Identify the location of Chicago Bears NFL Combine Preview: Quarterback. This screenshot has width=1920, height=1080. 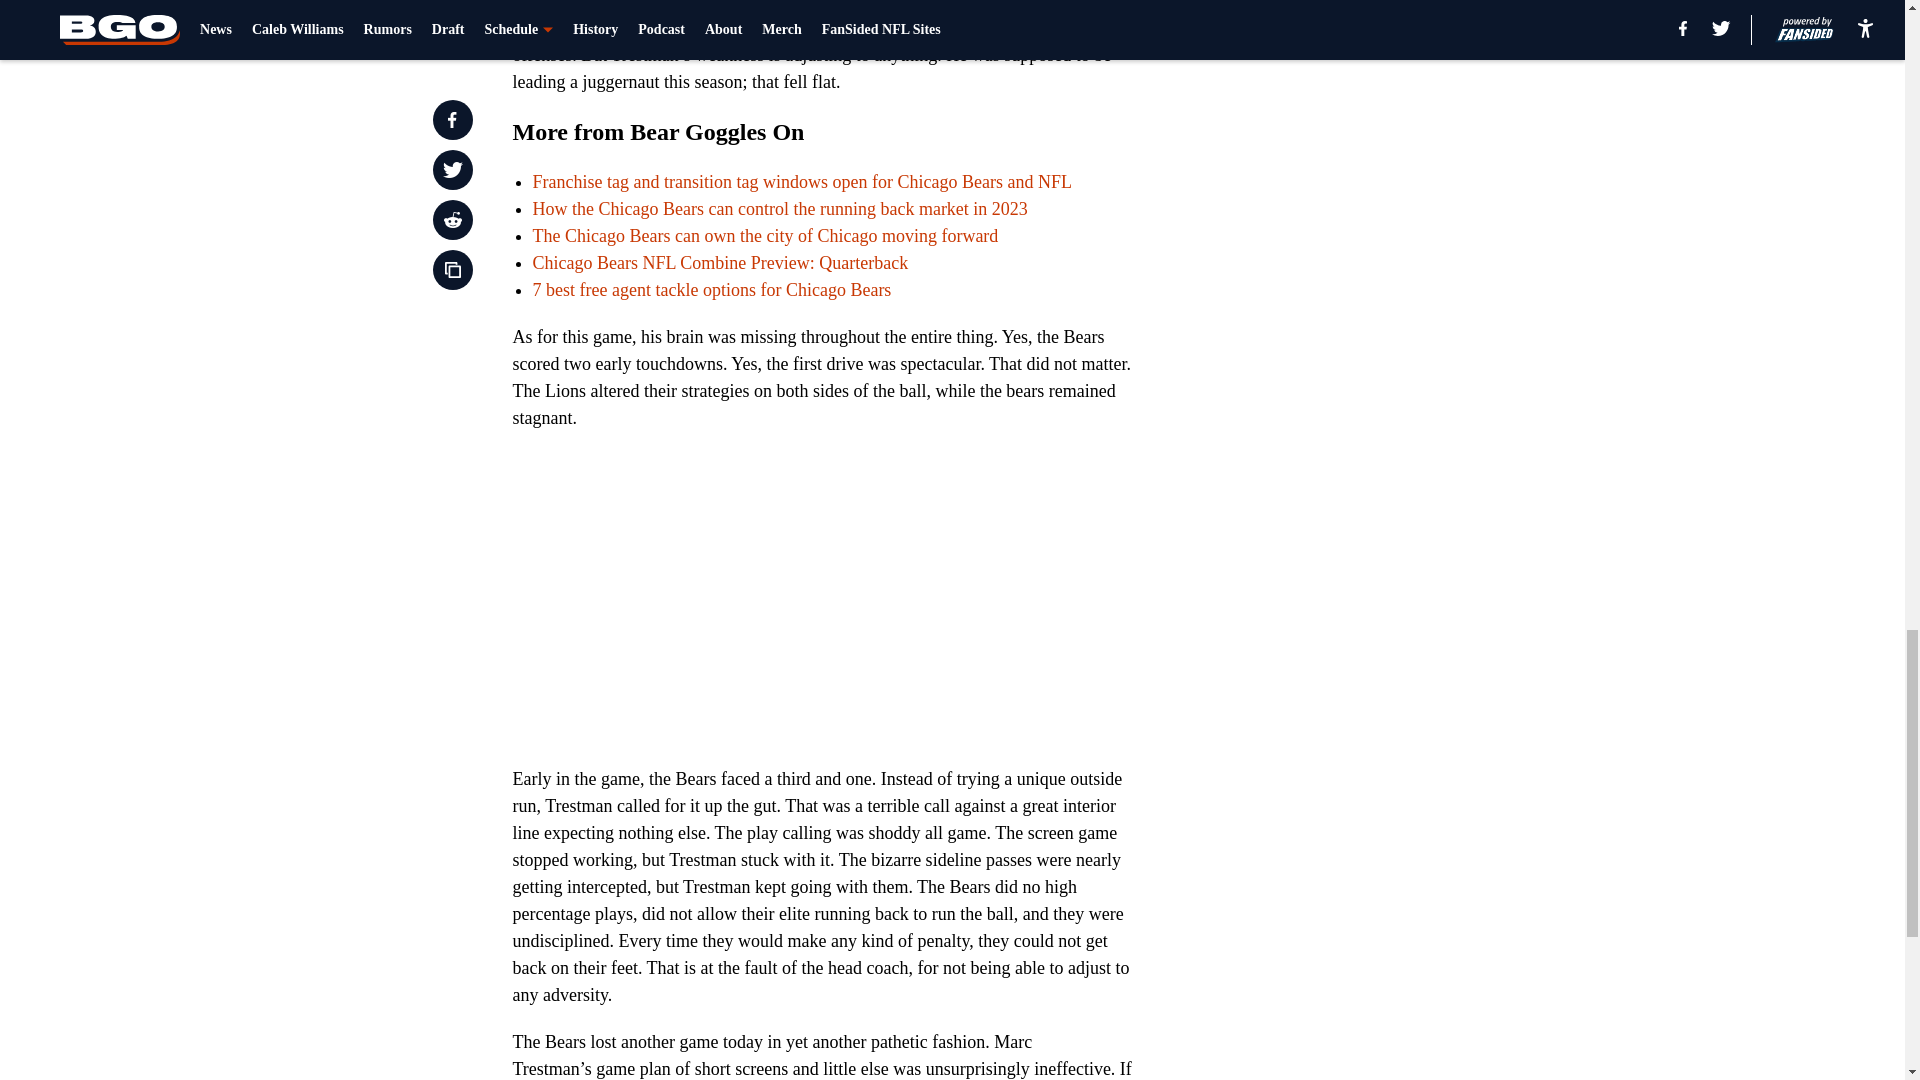
(720, 262).